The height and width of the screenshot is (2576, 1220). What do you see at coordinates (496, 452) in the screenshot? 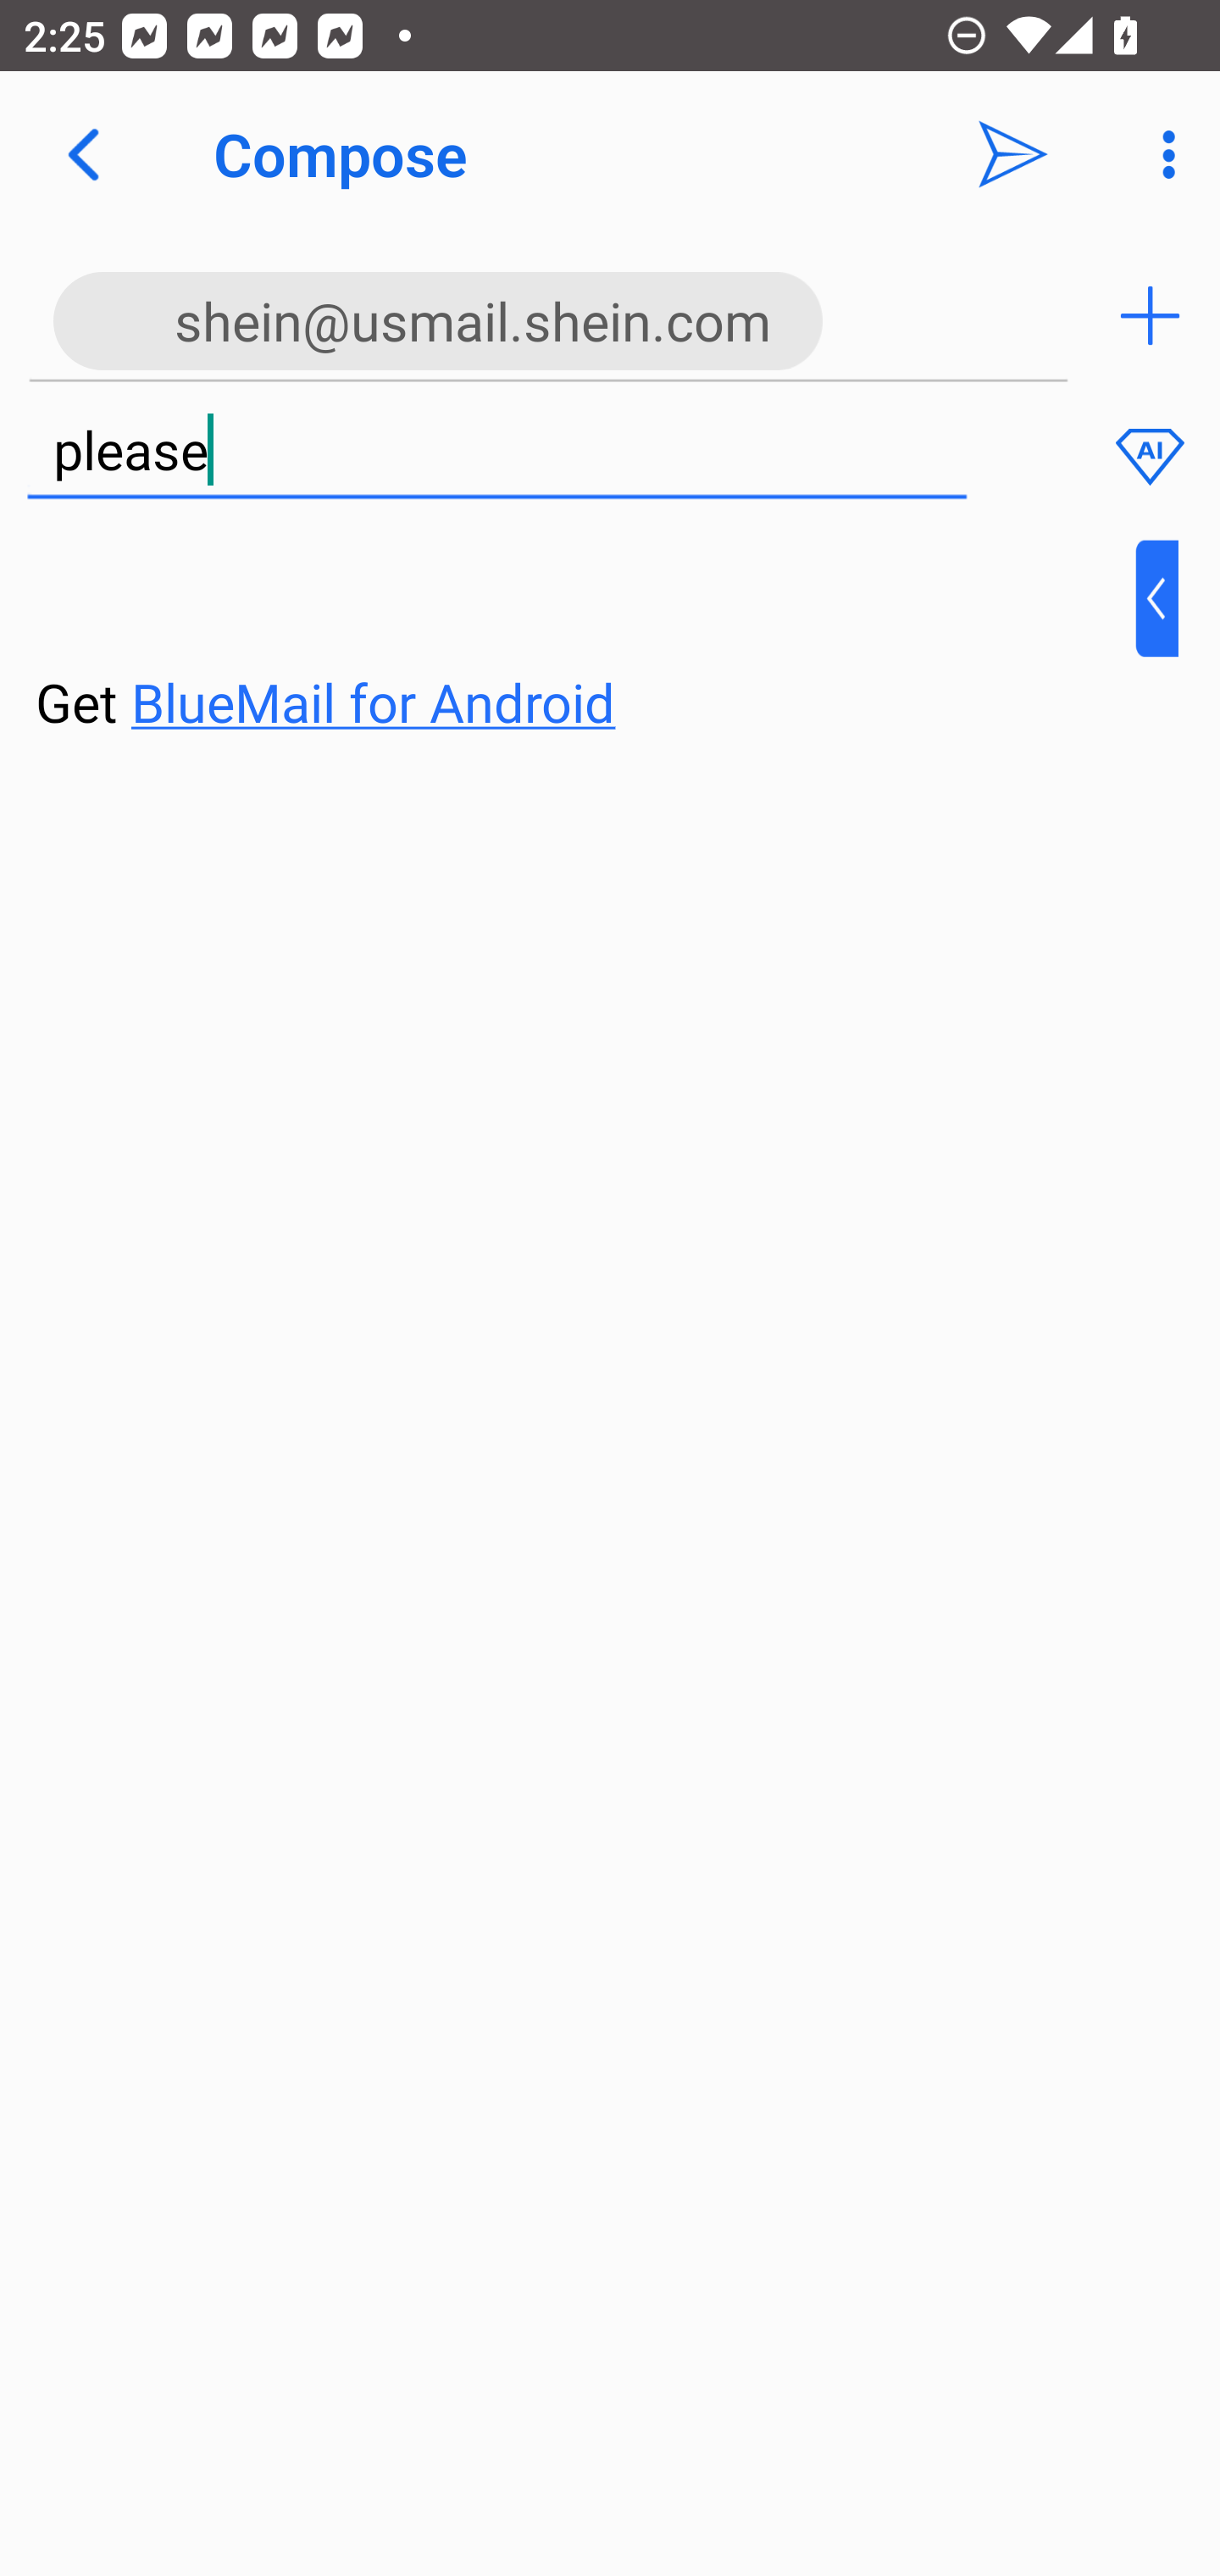
I see `please` at bounding box center [496, 452].